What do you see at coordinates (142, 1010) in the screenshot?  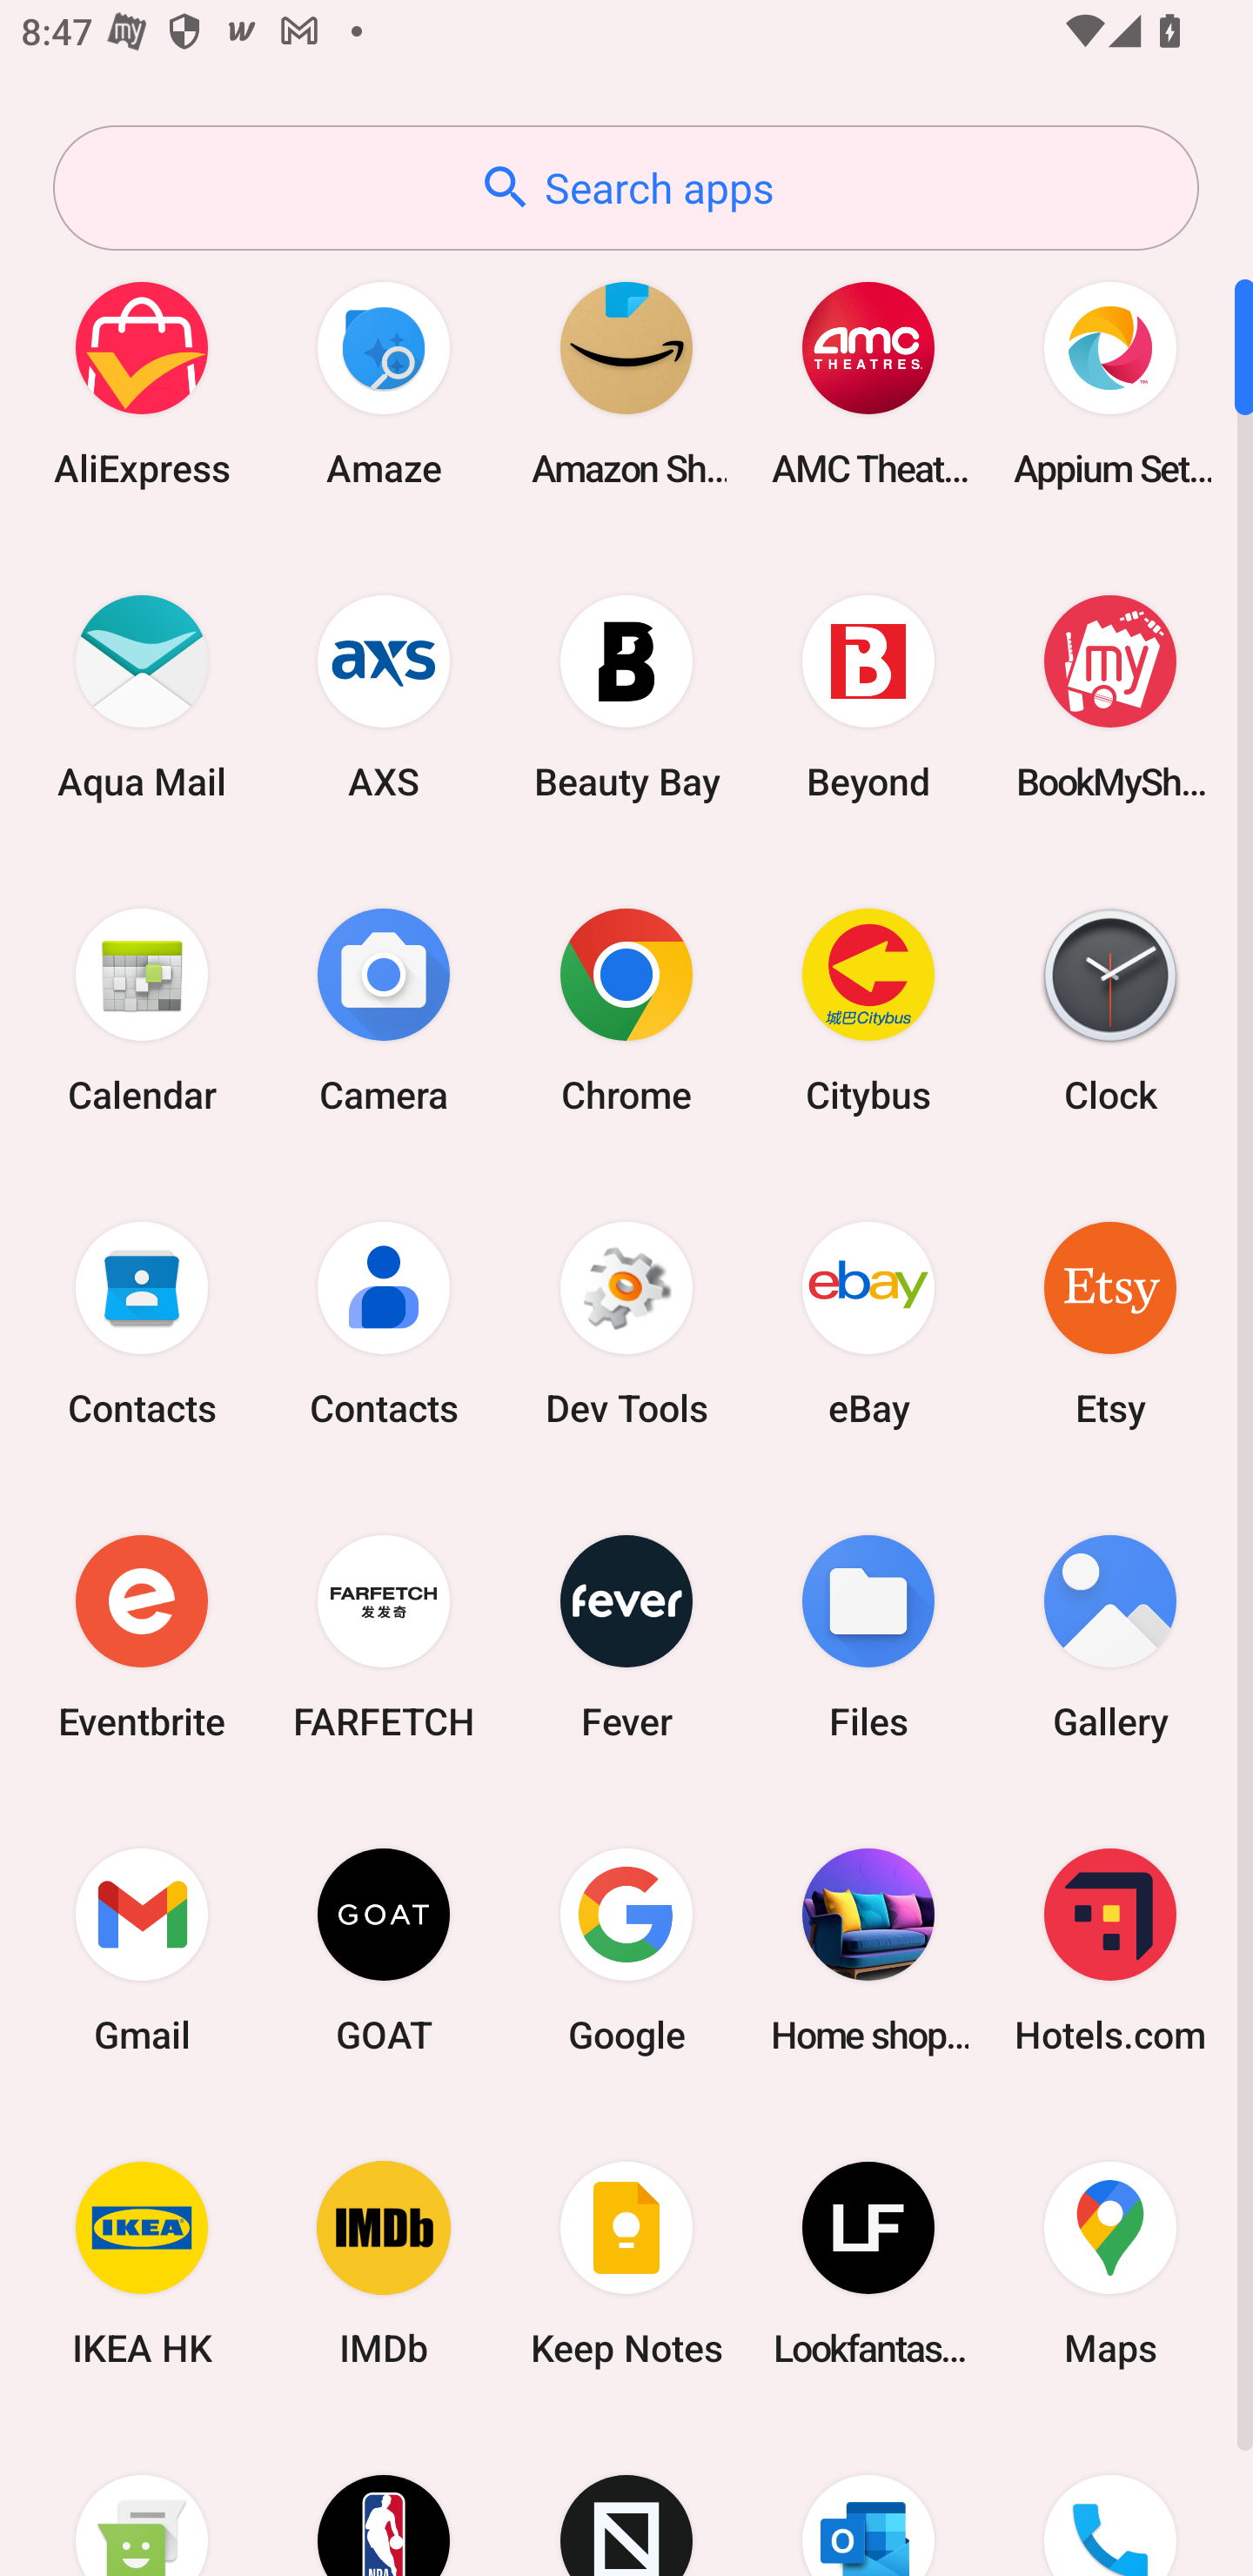 I see `Calendar` at bounding box center [142, 1010].